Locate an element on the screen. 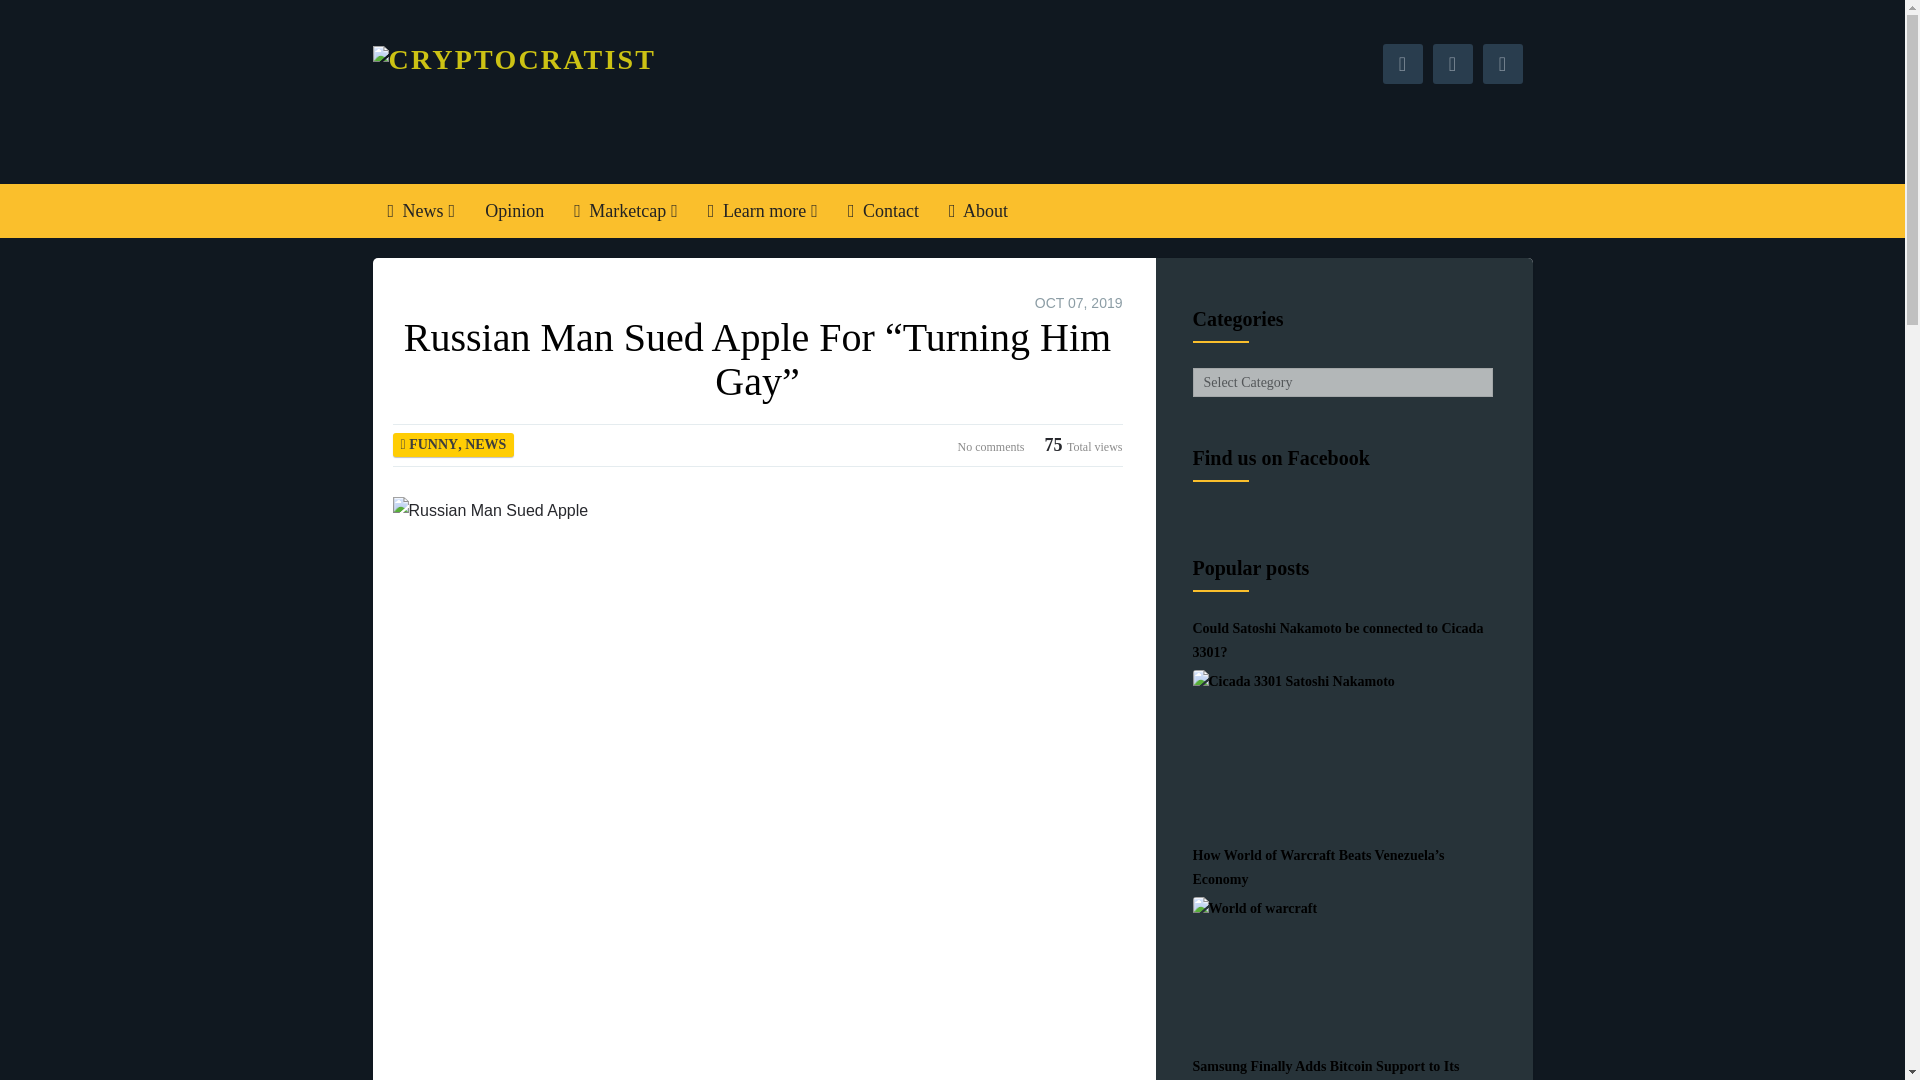 The height and width of the screenshot is (1080, 1920). News is located at coordinates (421, 210).